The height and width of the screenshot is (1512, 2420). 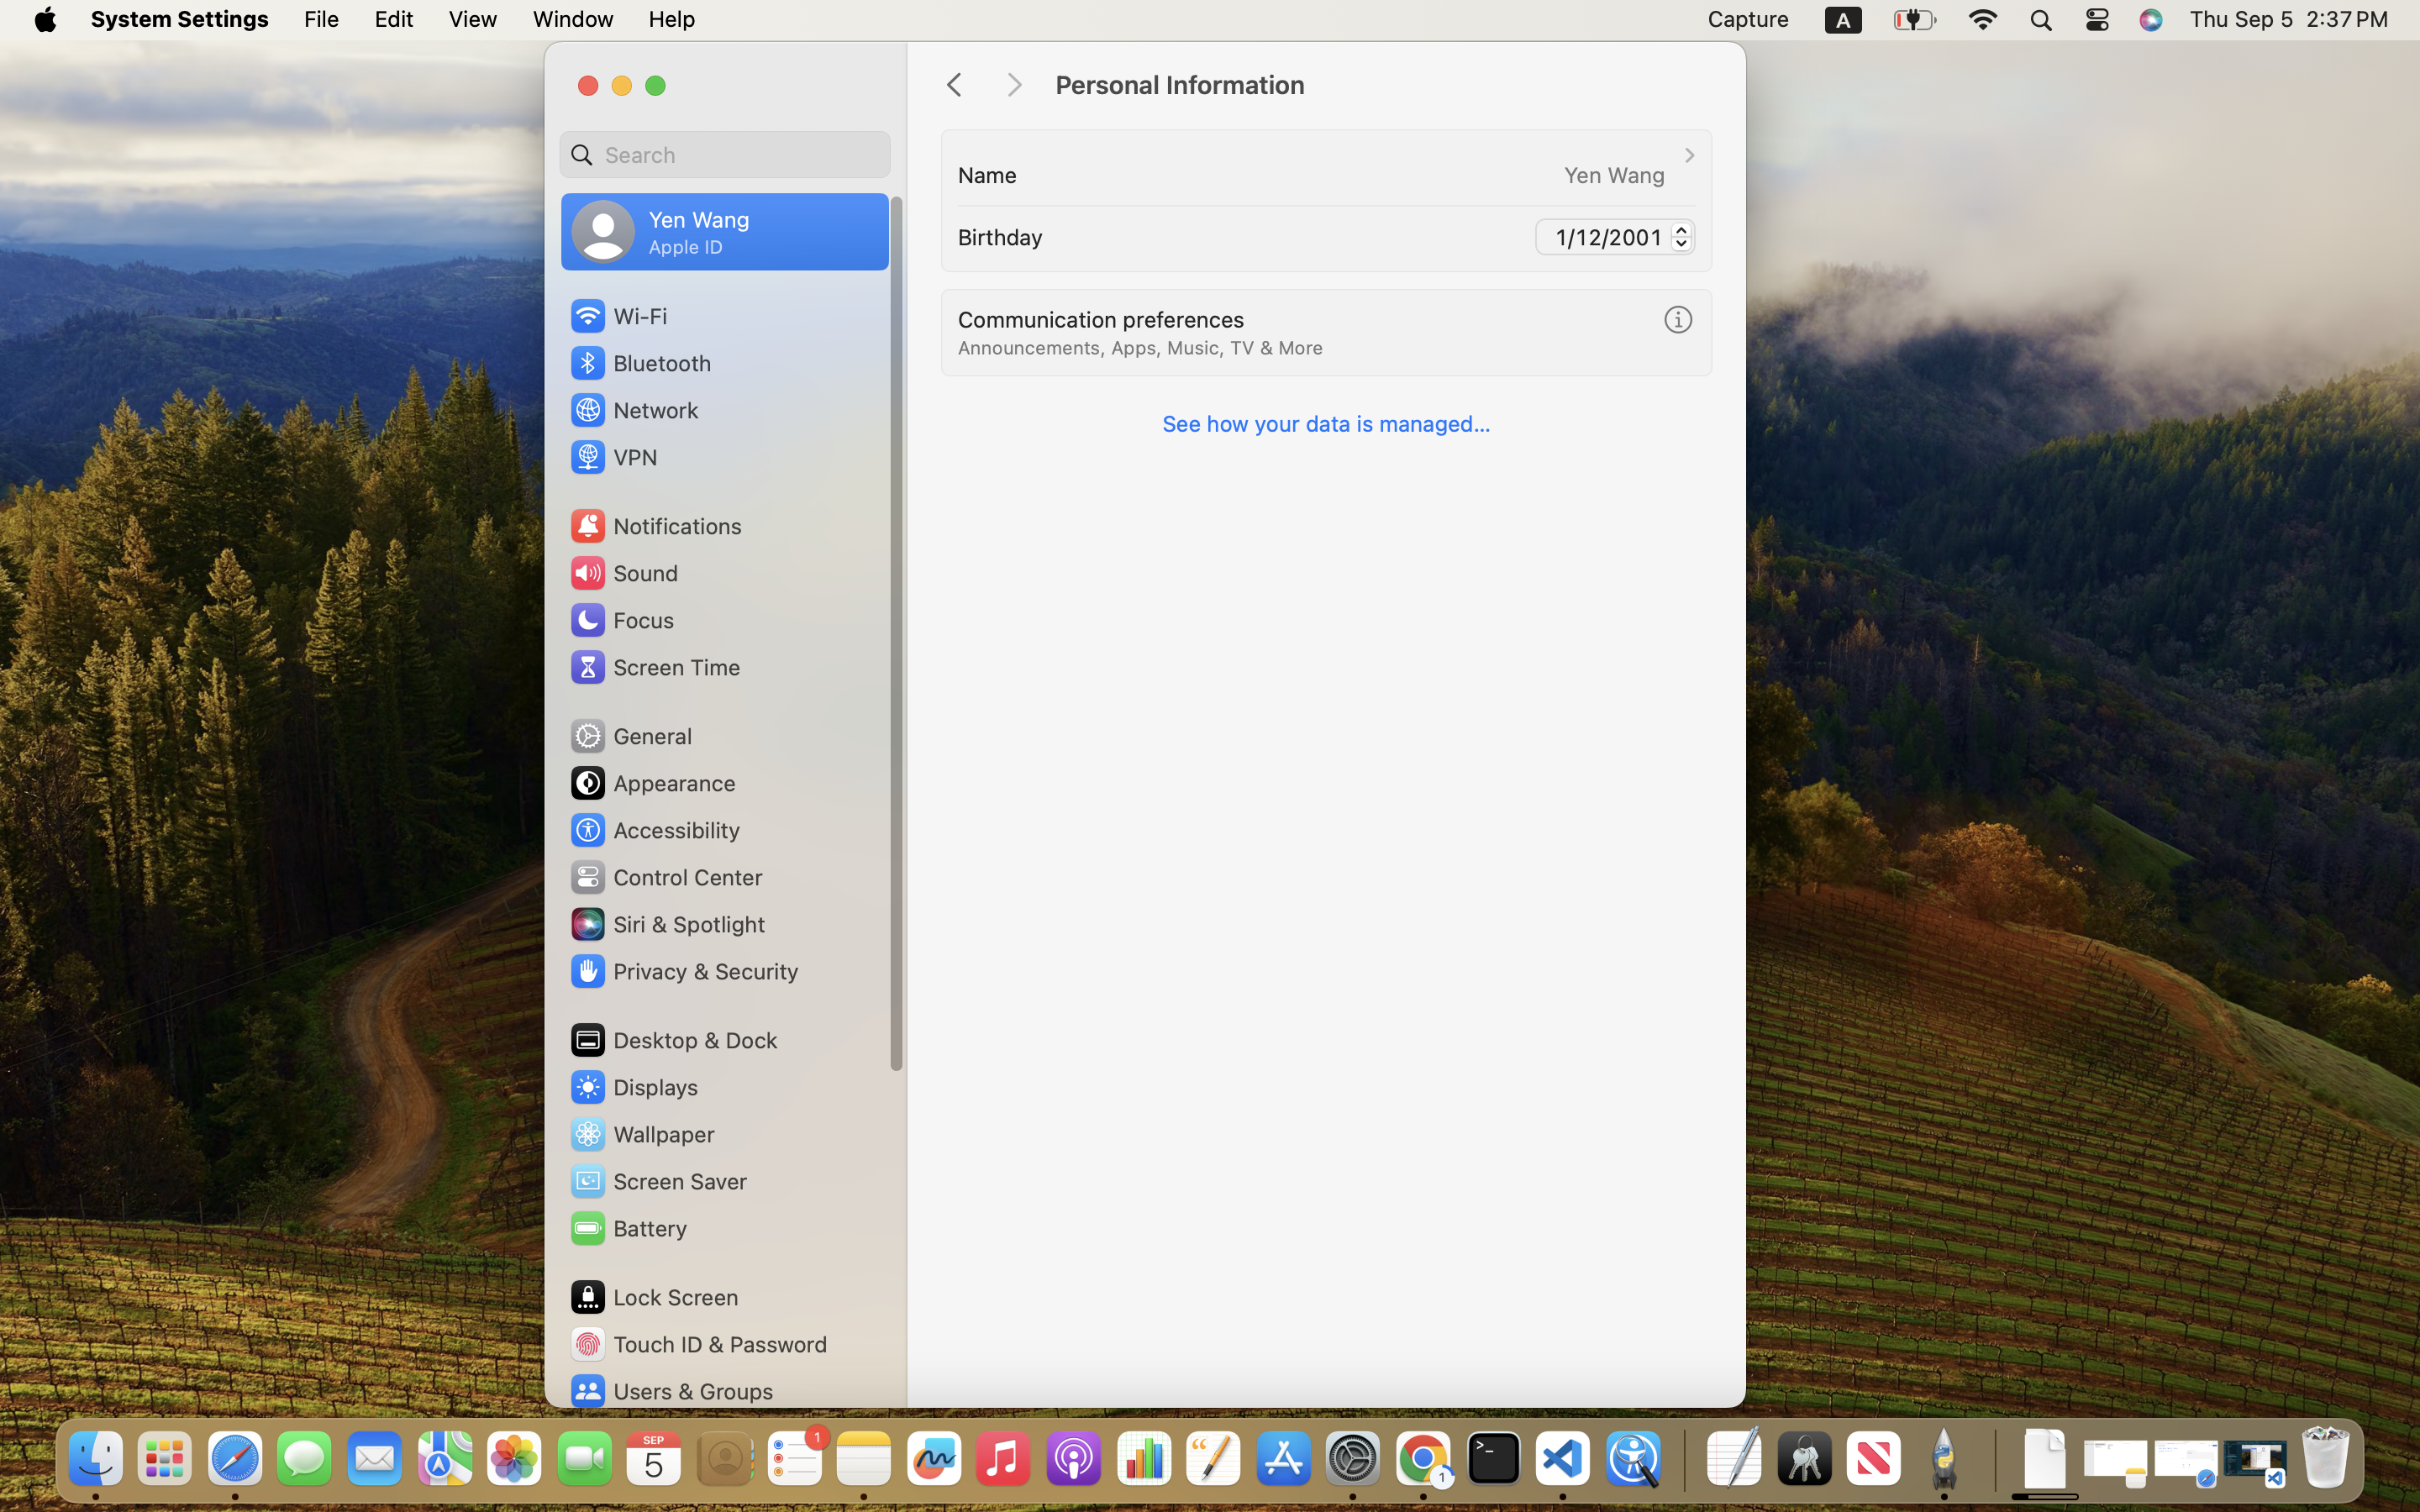 I want to click on 0.4285714328289032, so click(x=1682, y=1460).